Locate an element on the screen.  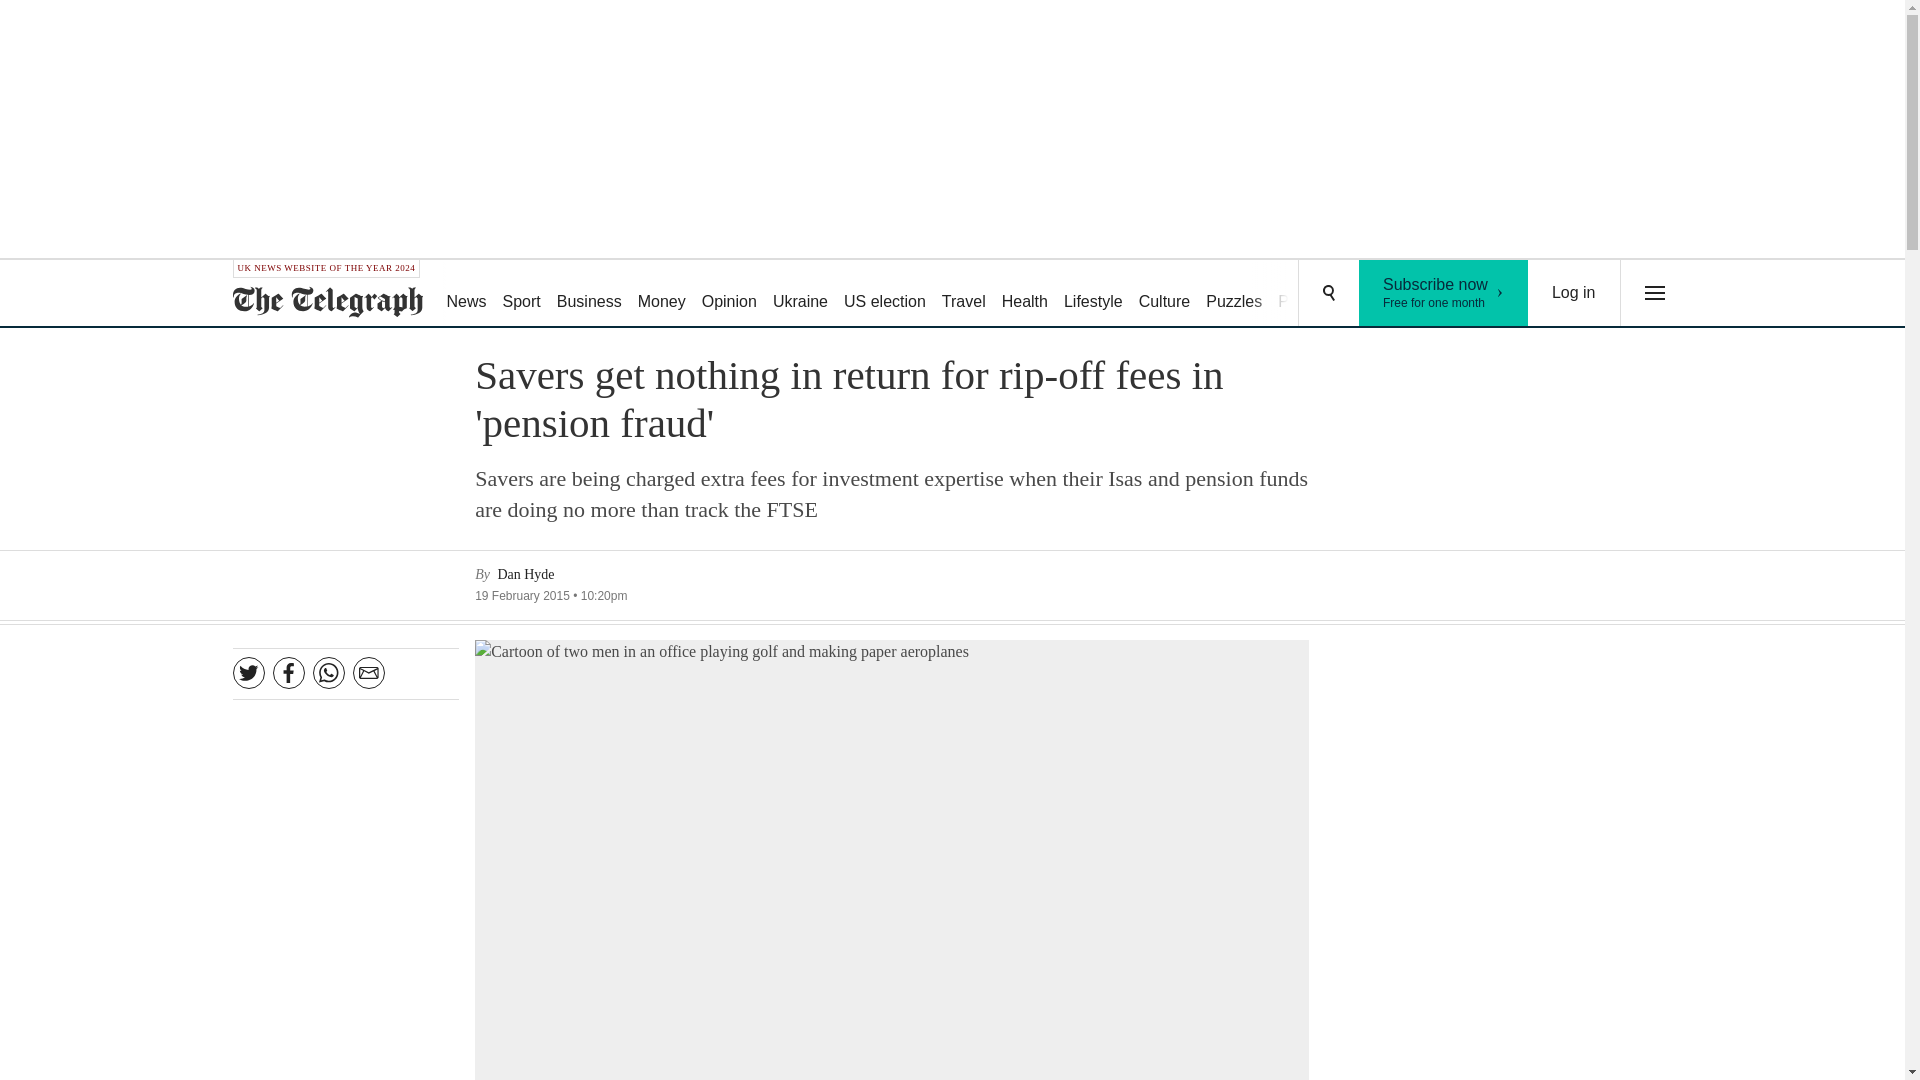
Ukraine is located at coordinates (800, 294).